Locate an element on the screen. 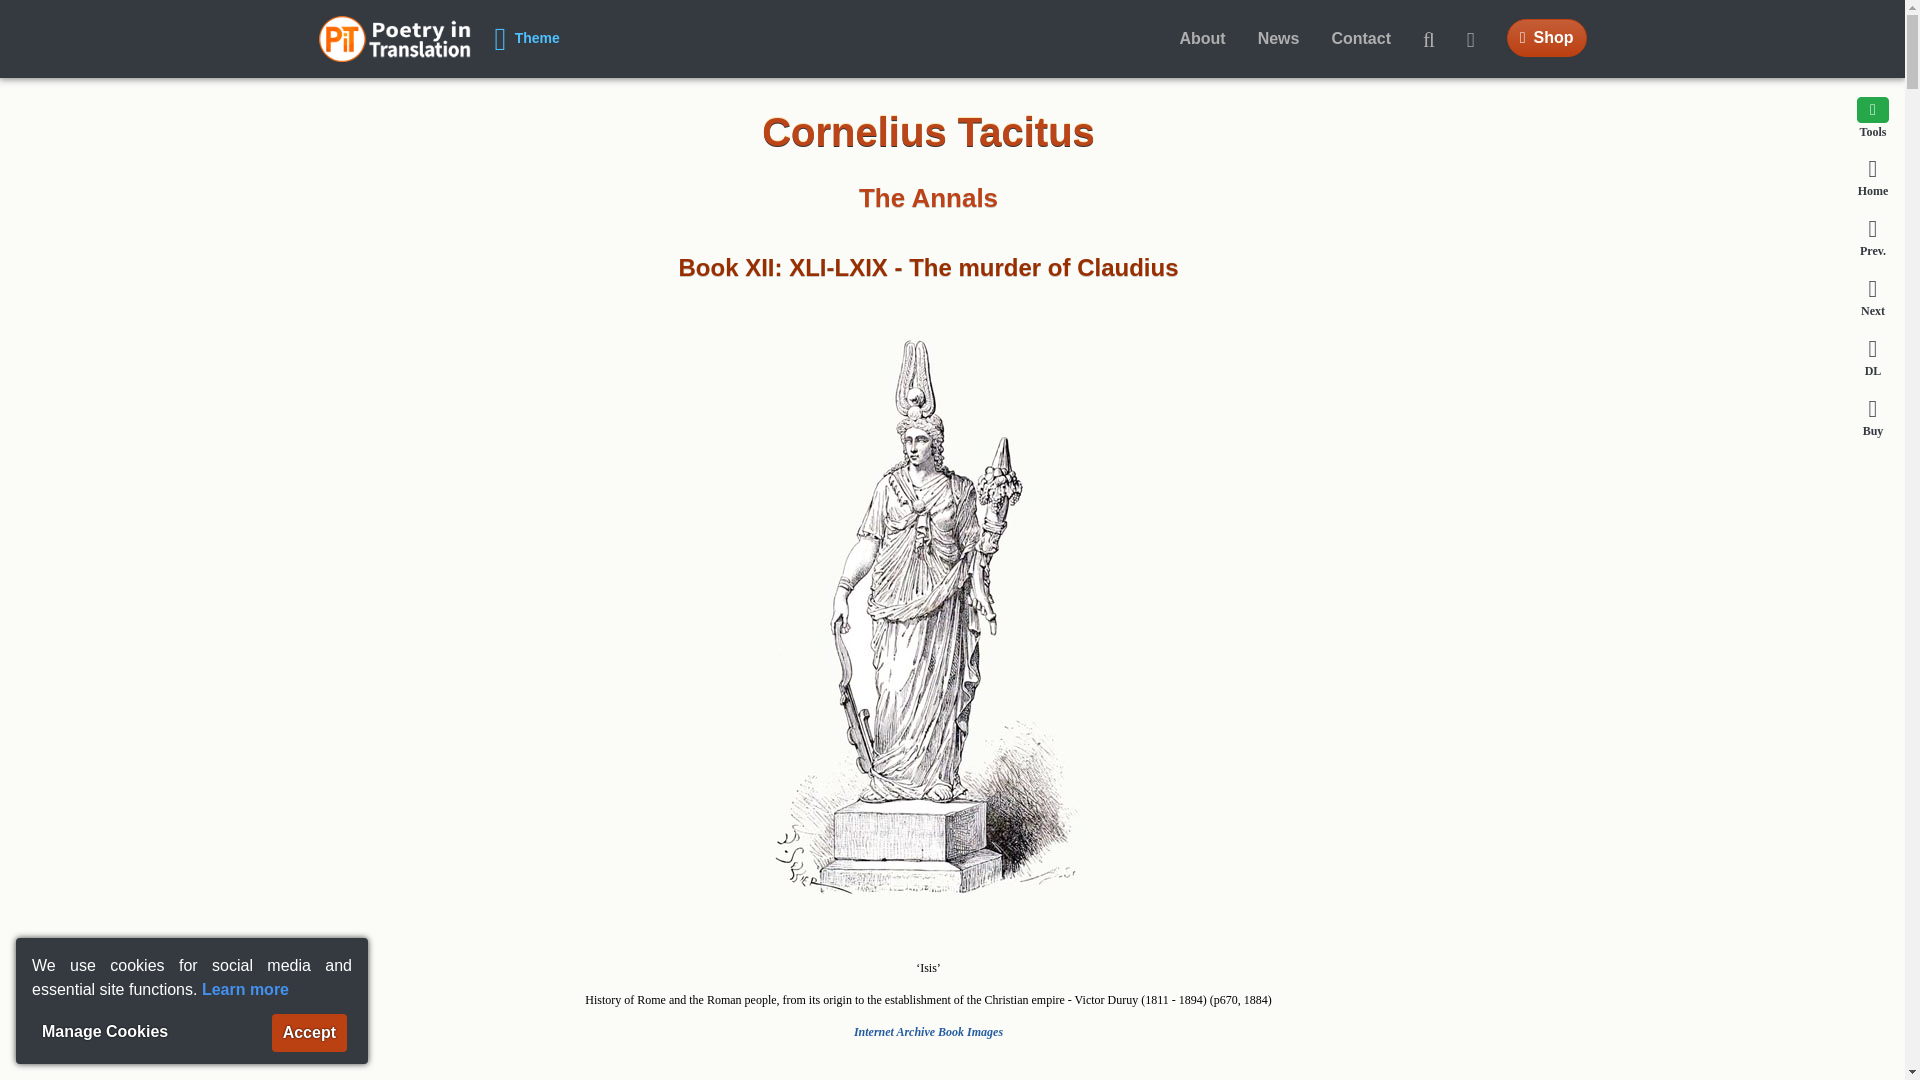  Internet Archive Book Images is located at coordinates (928, 1031).